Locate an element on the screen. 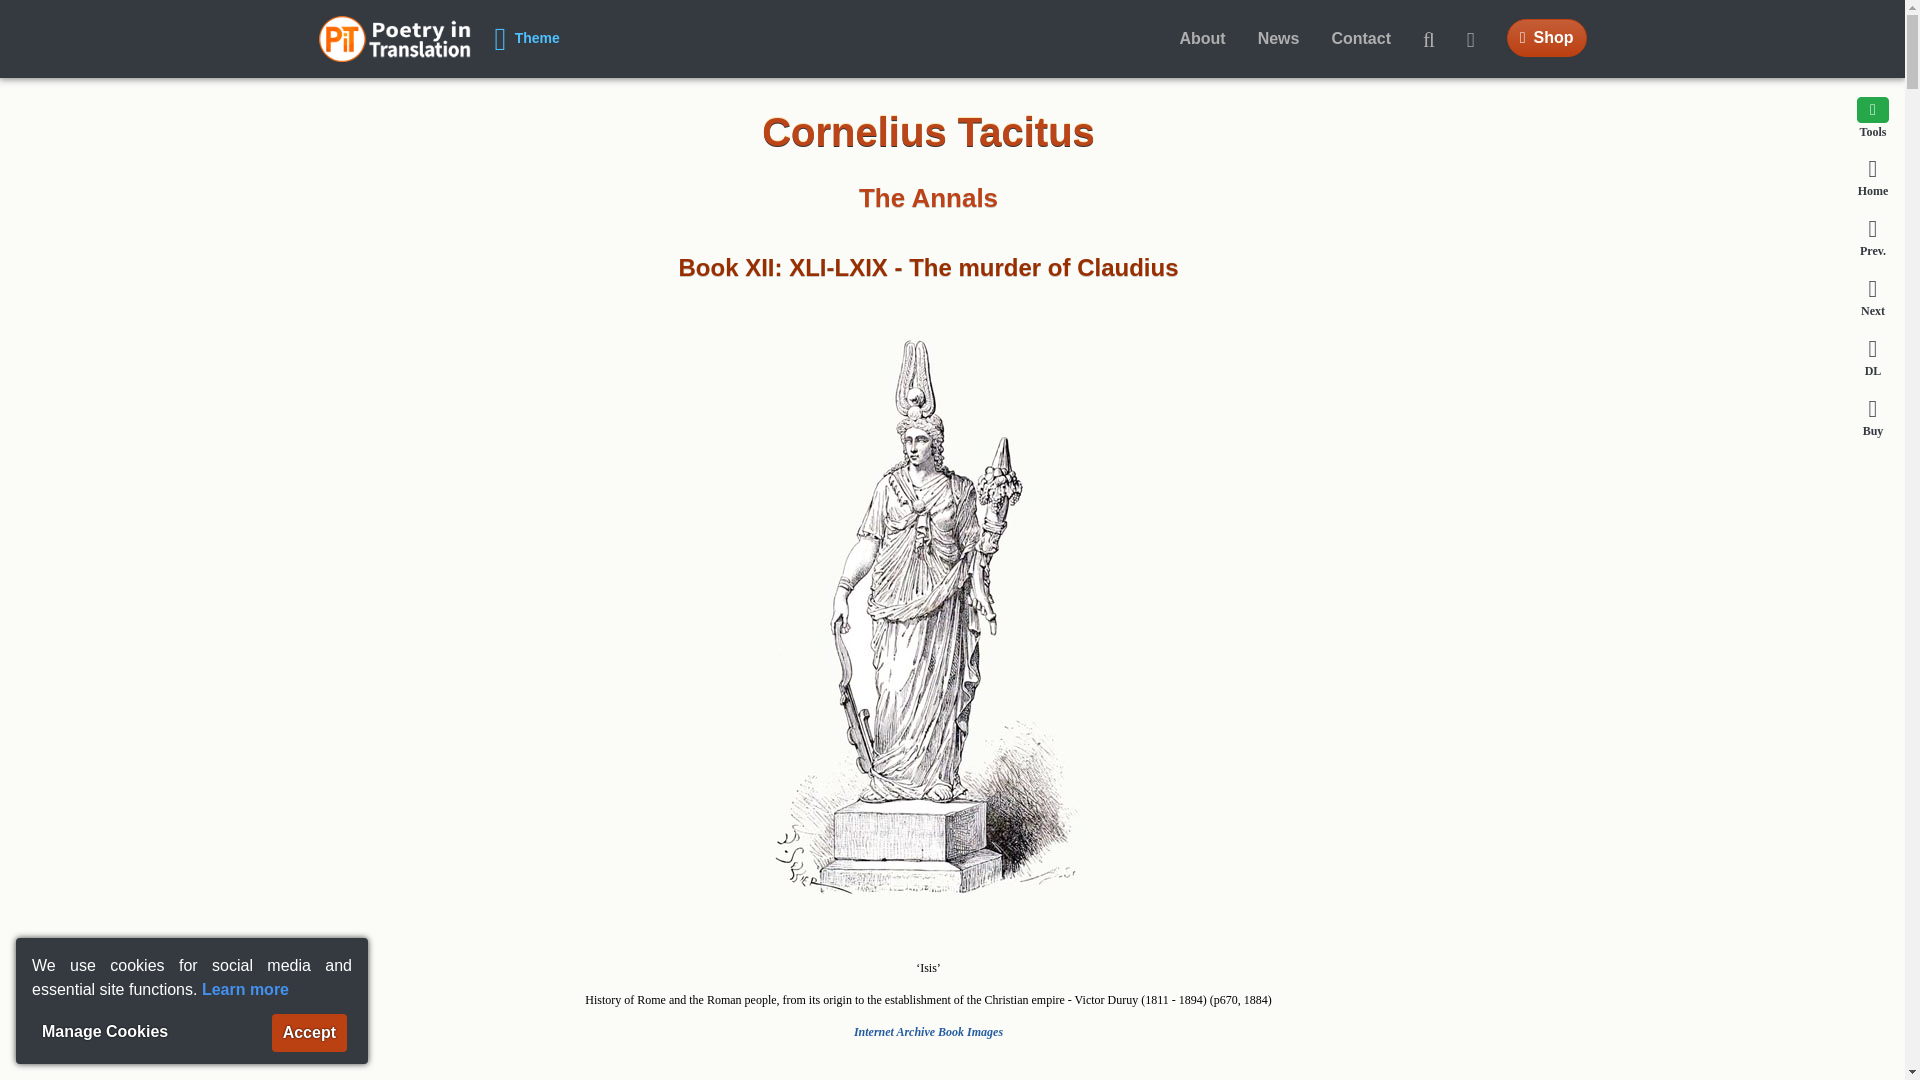  Internet Archive Book Images is located at coordinates (928, 1031).